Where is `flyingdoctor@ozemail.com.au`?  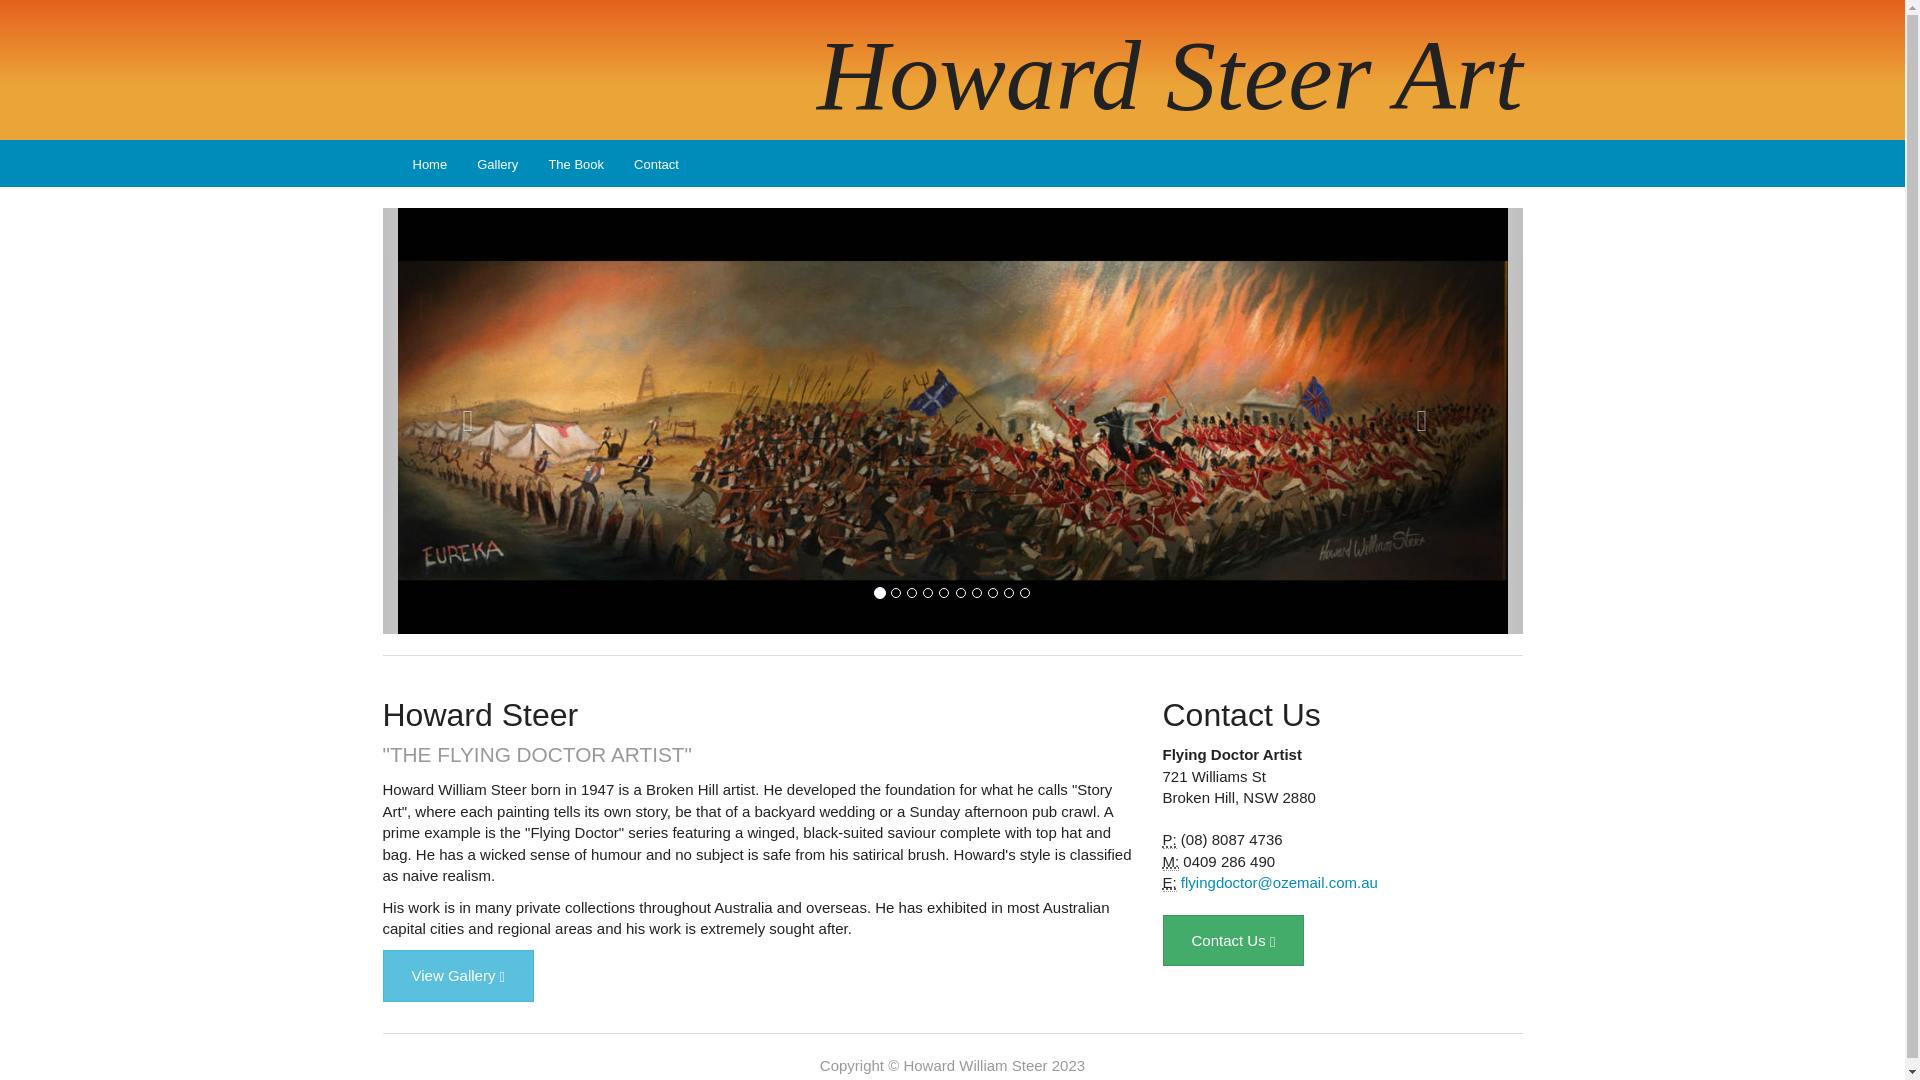 flyingdoctor@ozemail.com.au is located at coordinates (1280, 882).